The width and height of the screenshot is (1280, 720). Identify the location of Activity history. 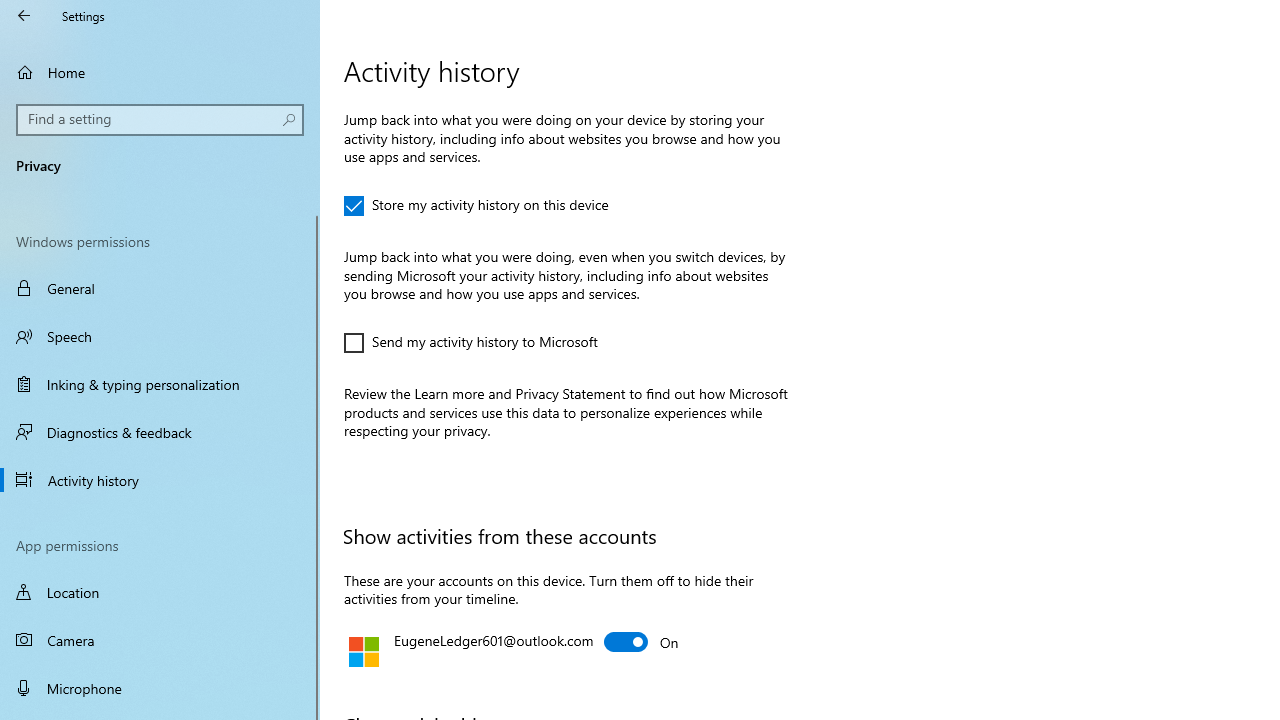
(160, 479).